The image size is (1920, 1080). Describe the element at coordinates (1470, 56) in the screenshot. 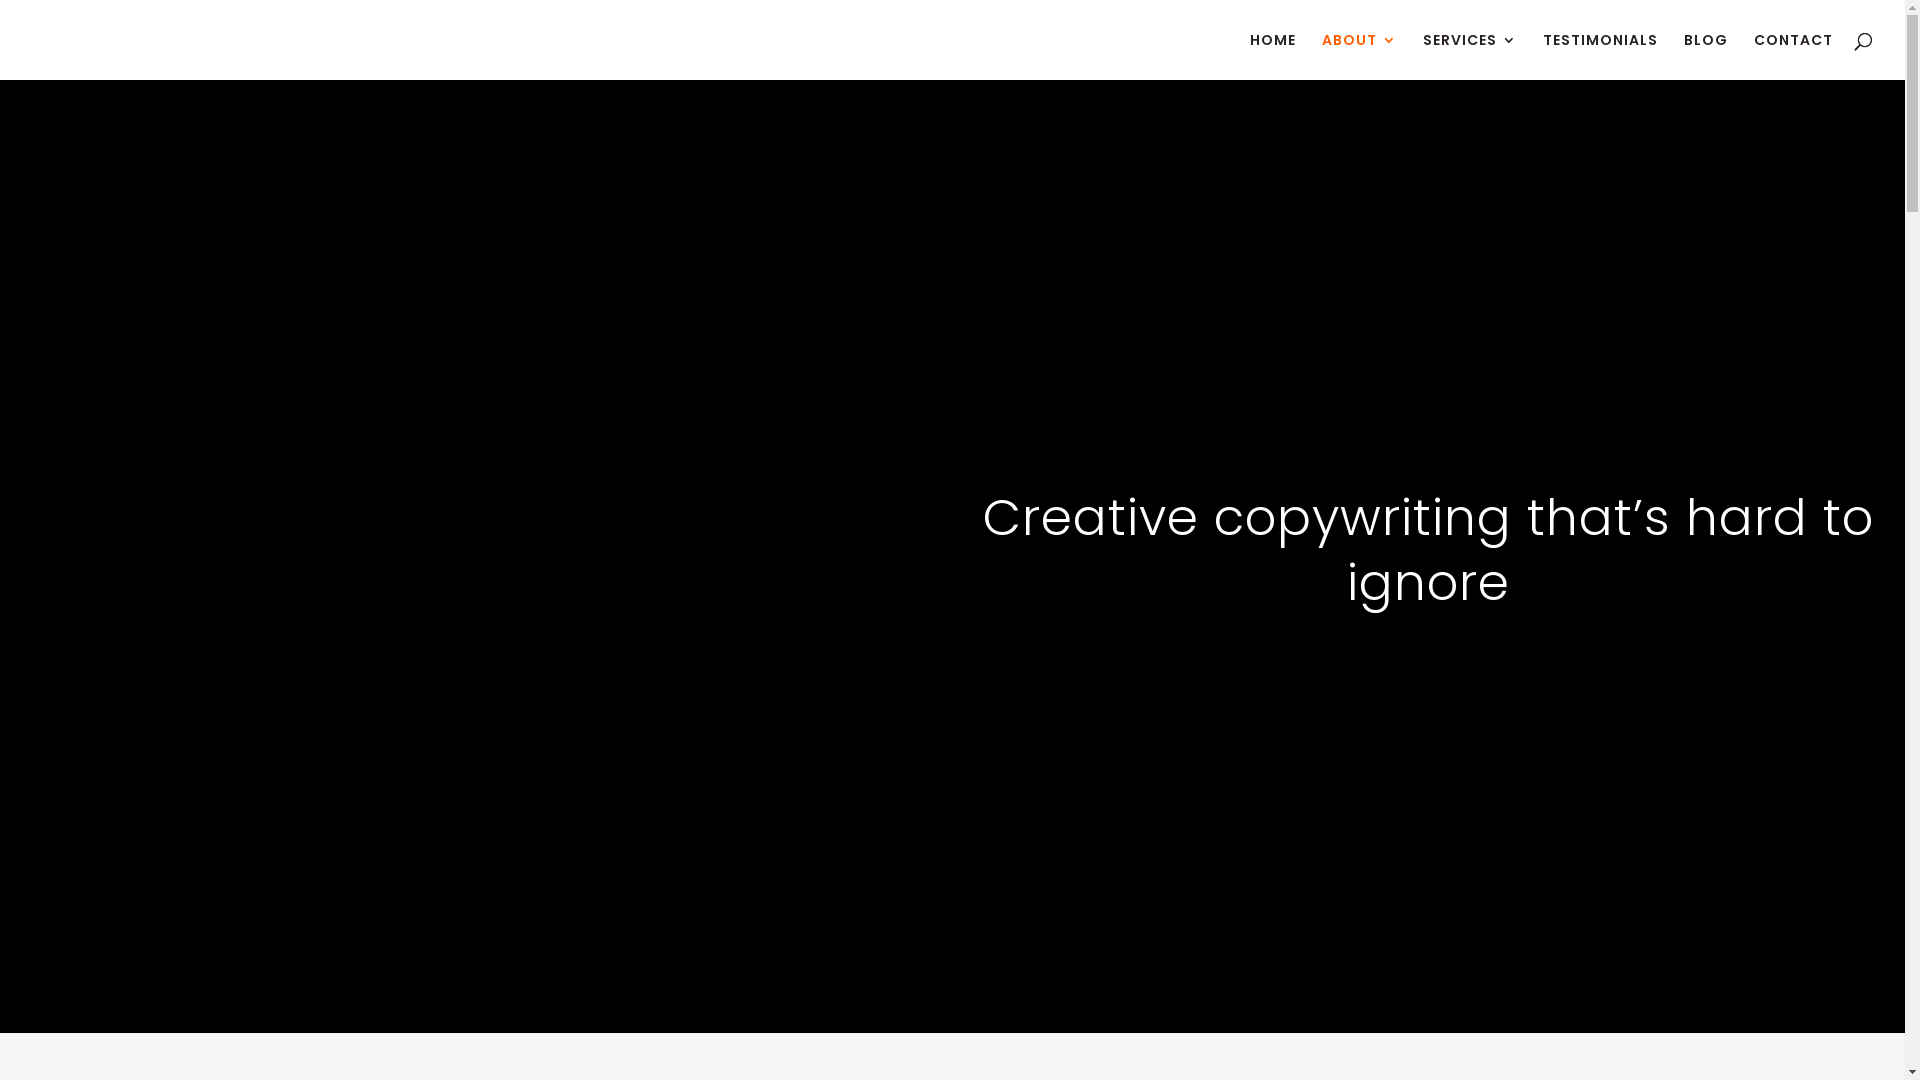

I see `SERVICES` at that location.